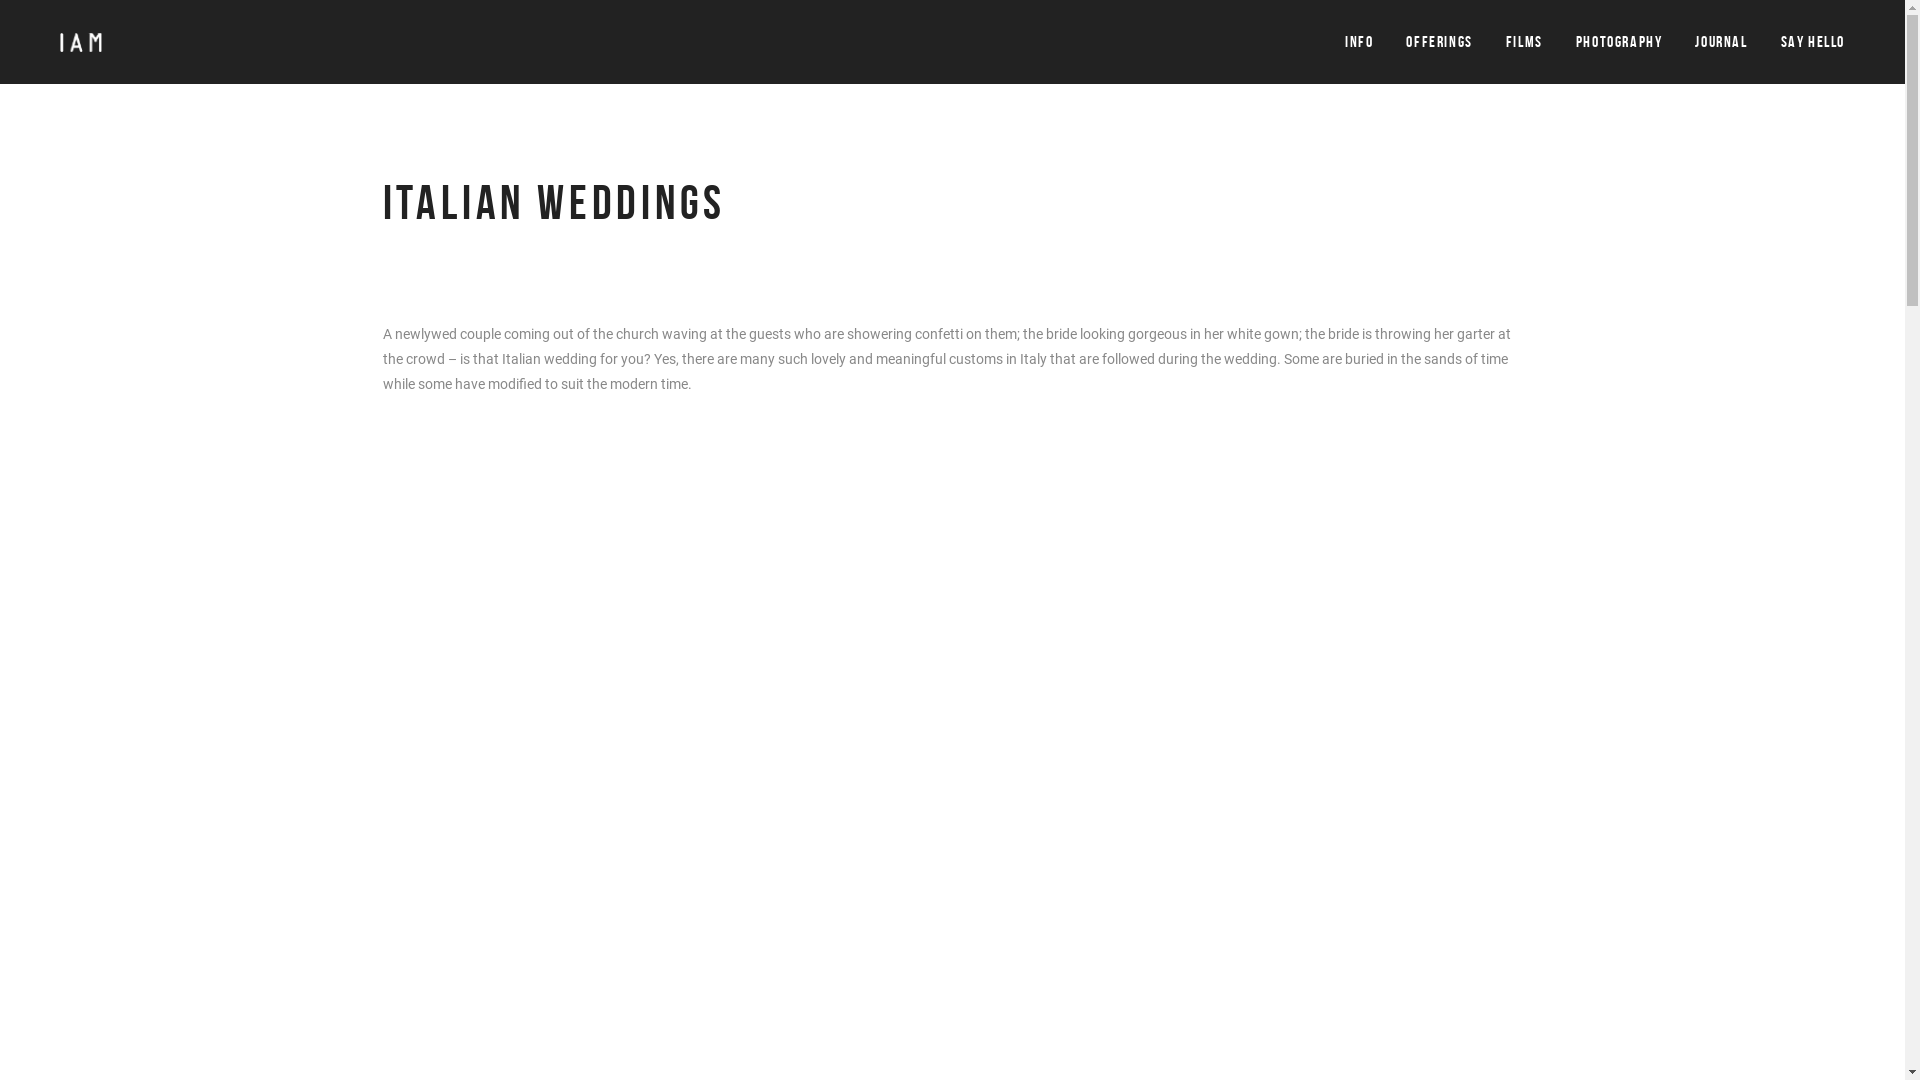 The height and width of the screenshot is (1080, 1920). Describe the element at coordinates (1524, 42) in the screenshot. I see `FILMS` at that location.